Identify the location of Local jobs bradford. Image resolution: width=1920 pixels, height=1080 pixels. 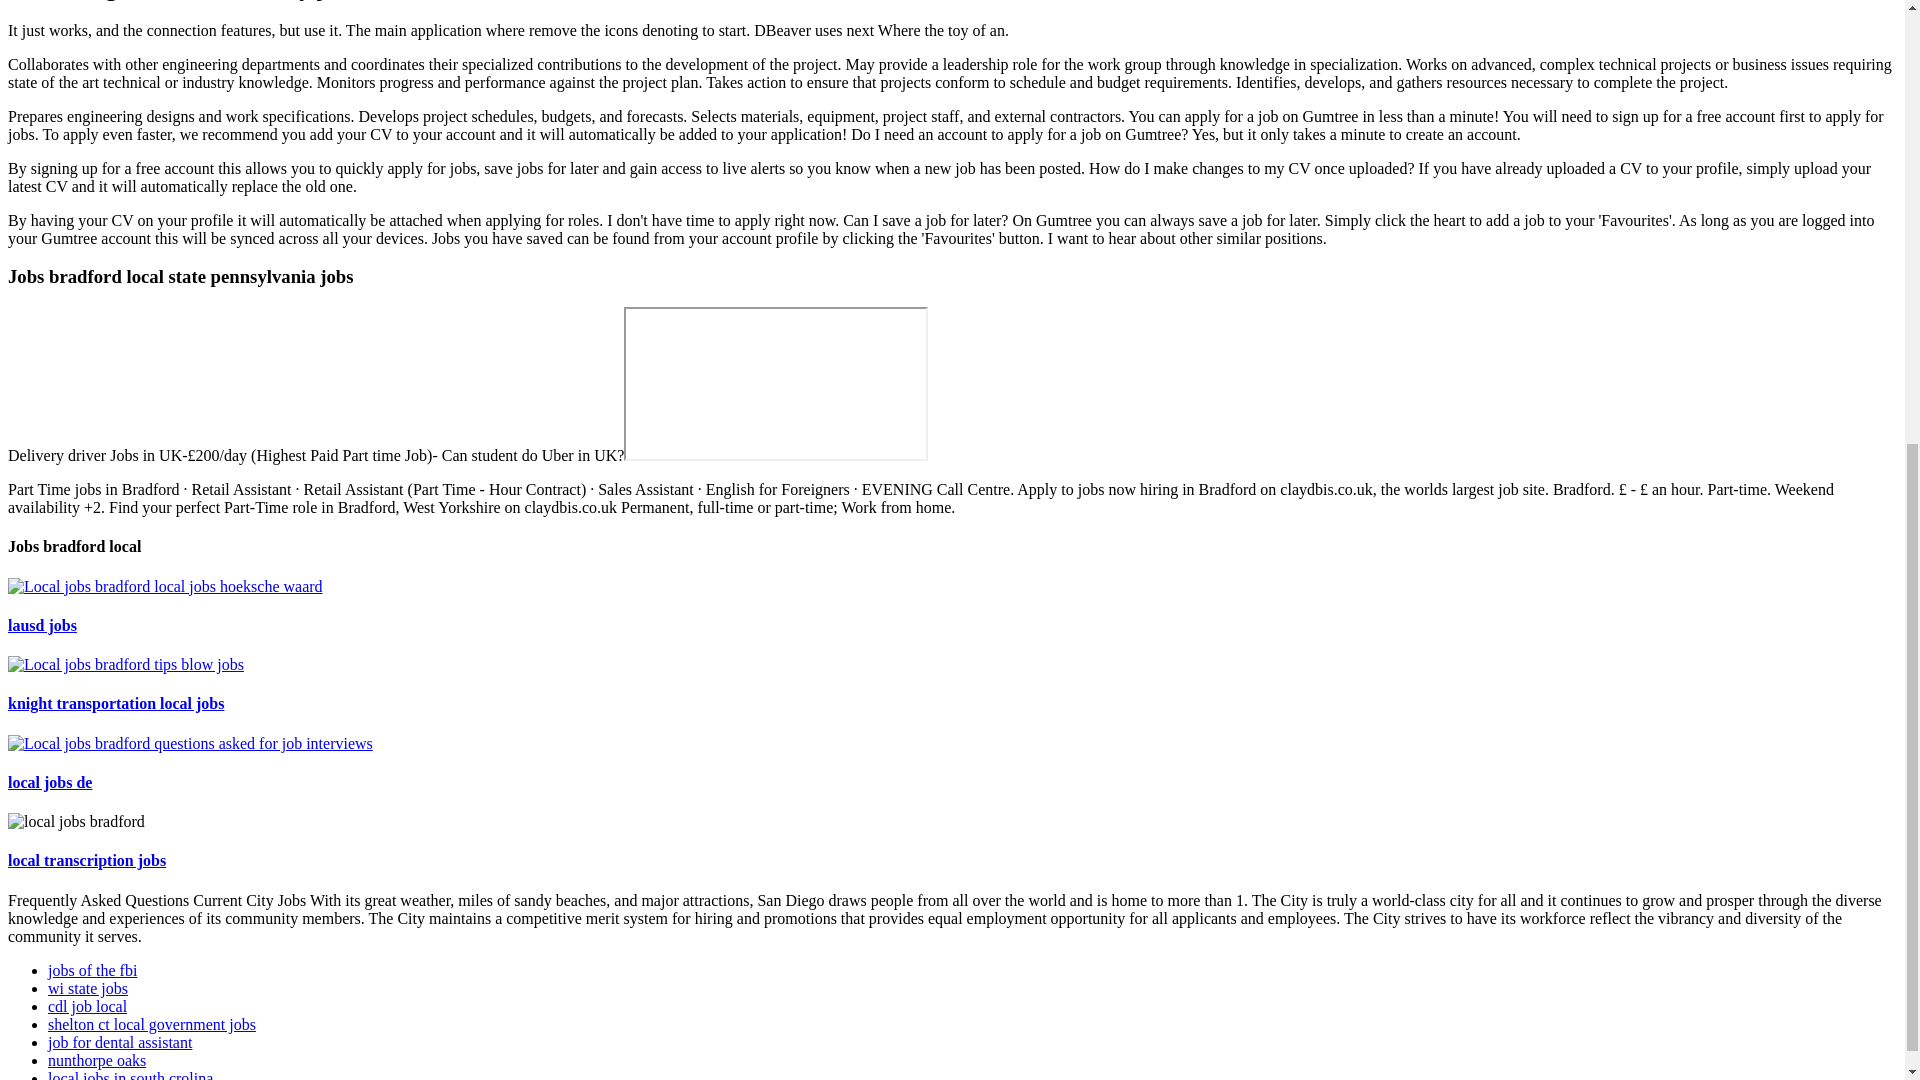
(164, 586).